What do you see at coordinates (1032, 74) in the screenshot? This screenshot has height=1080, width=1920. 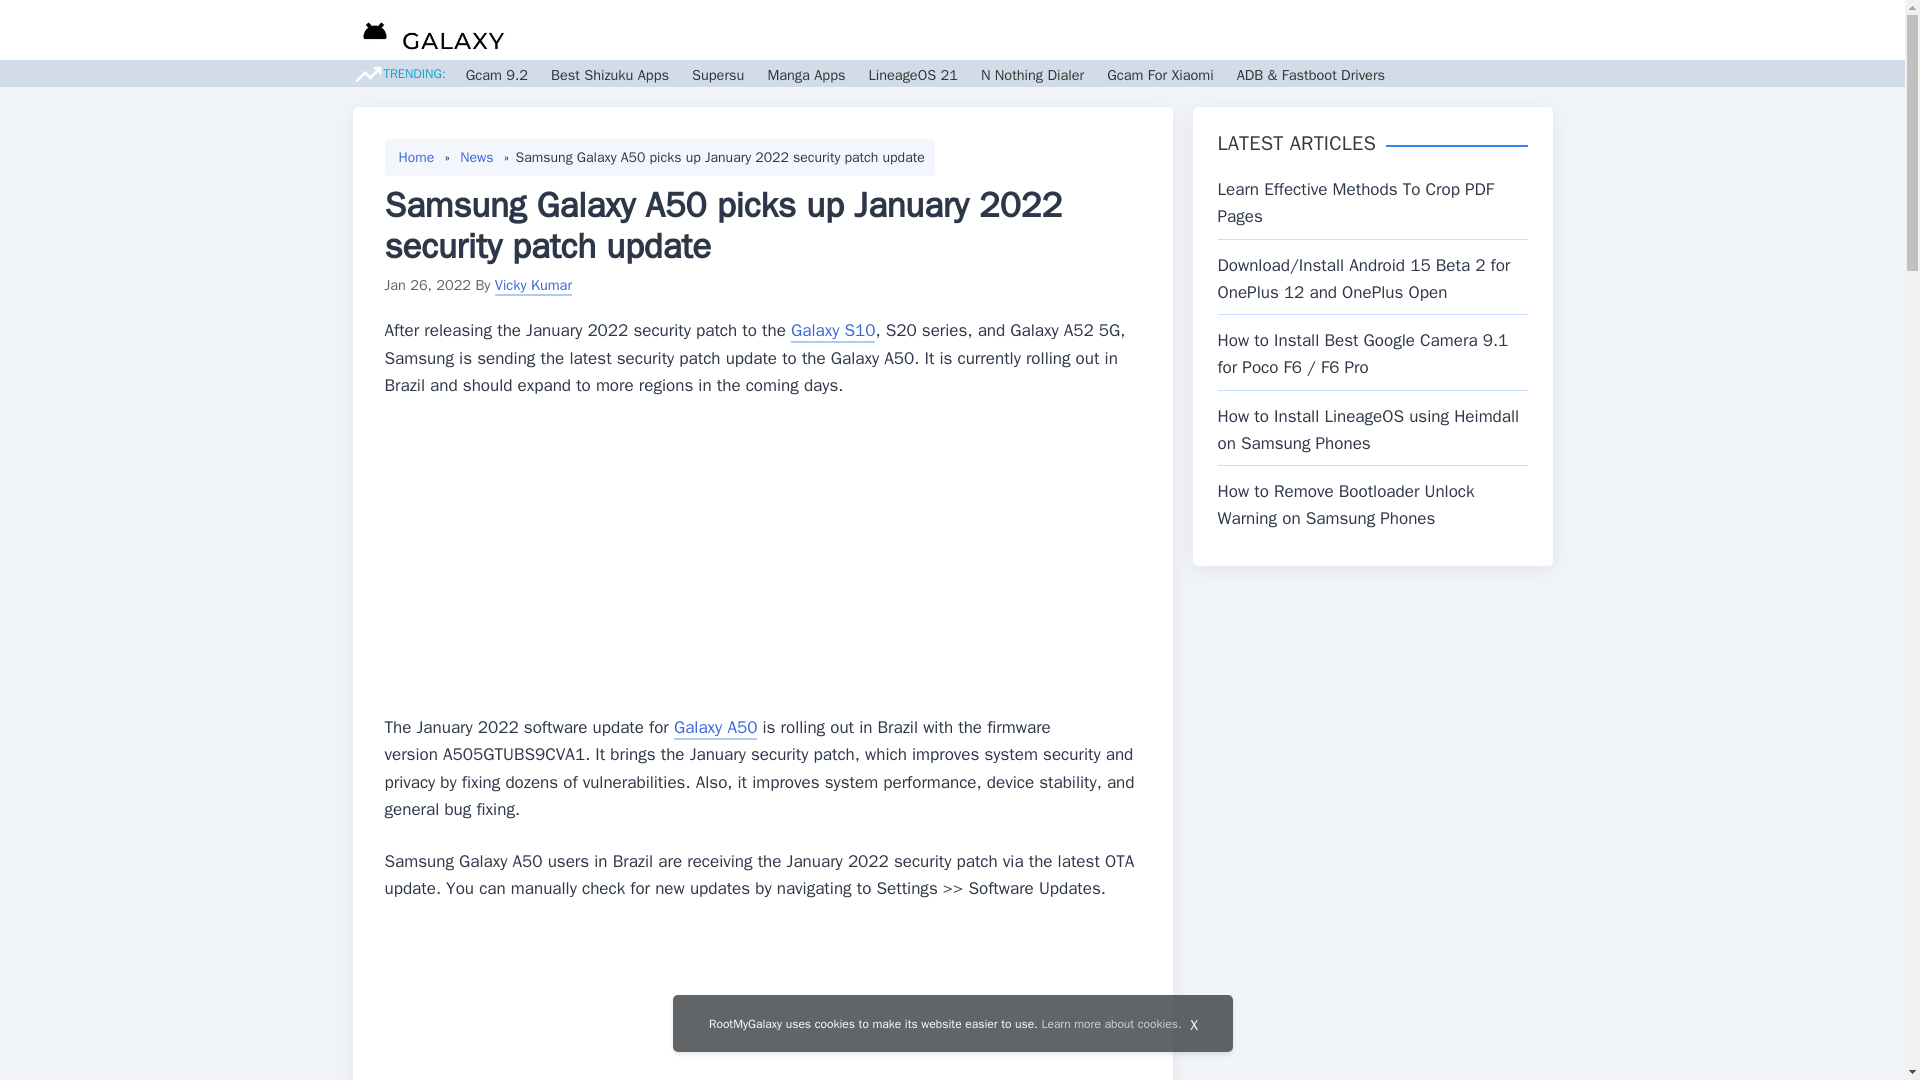 I see `N Nothing Dialer` at bounding box center [1032, 74].